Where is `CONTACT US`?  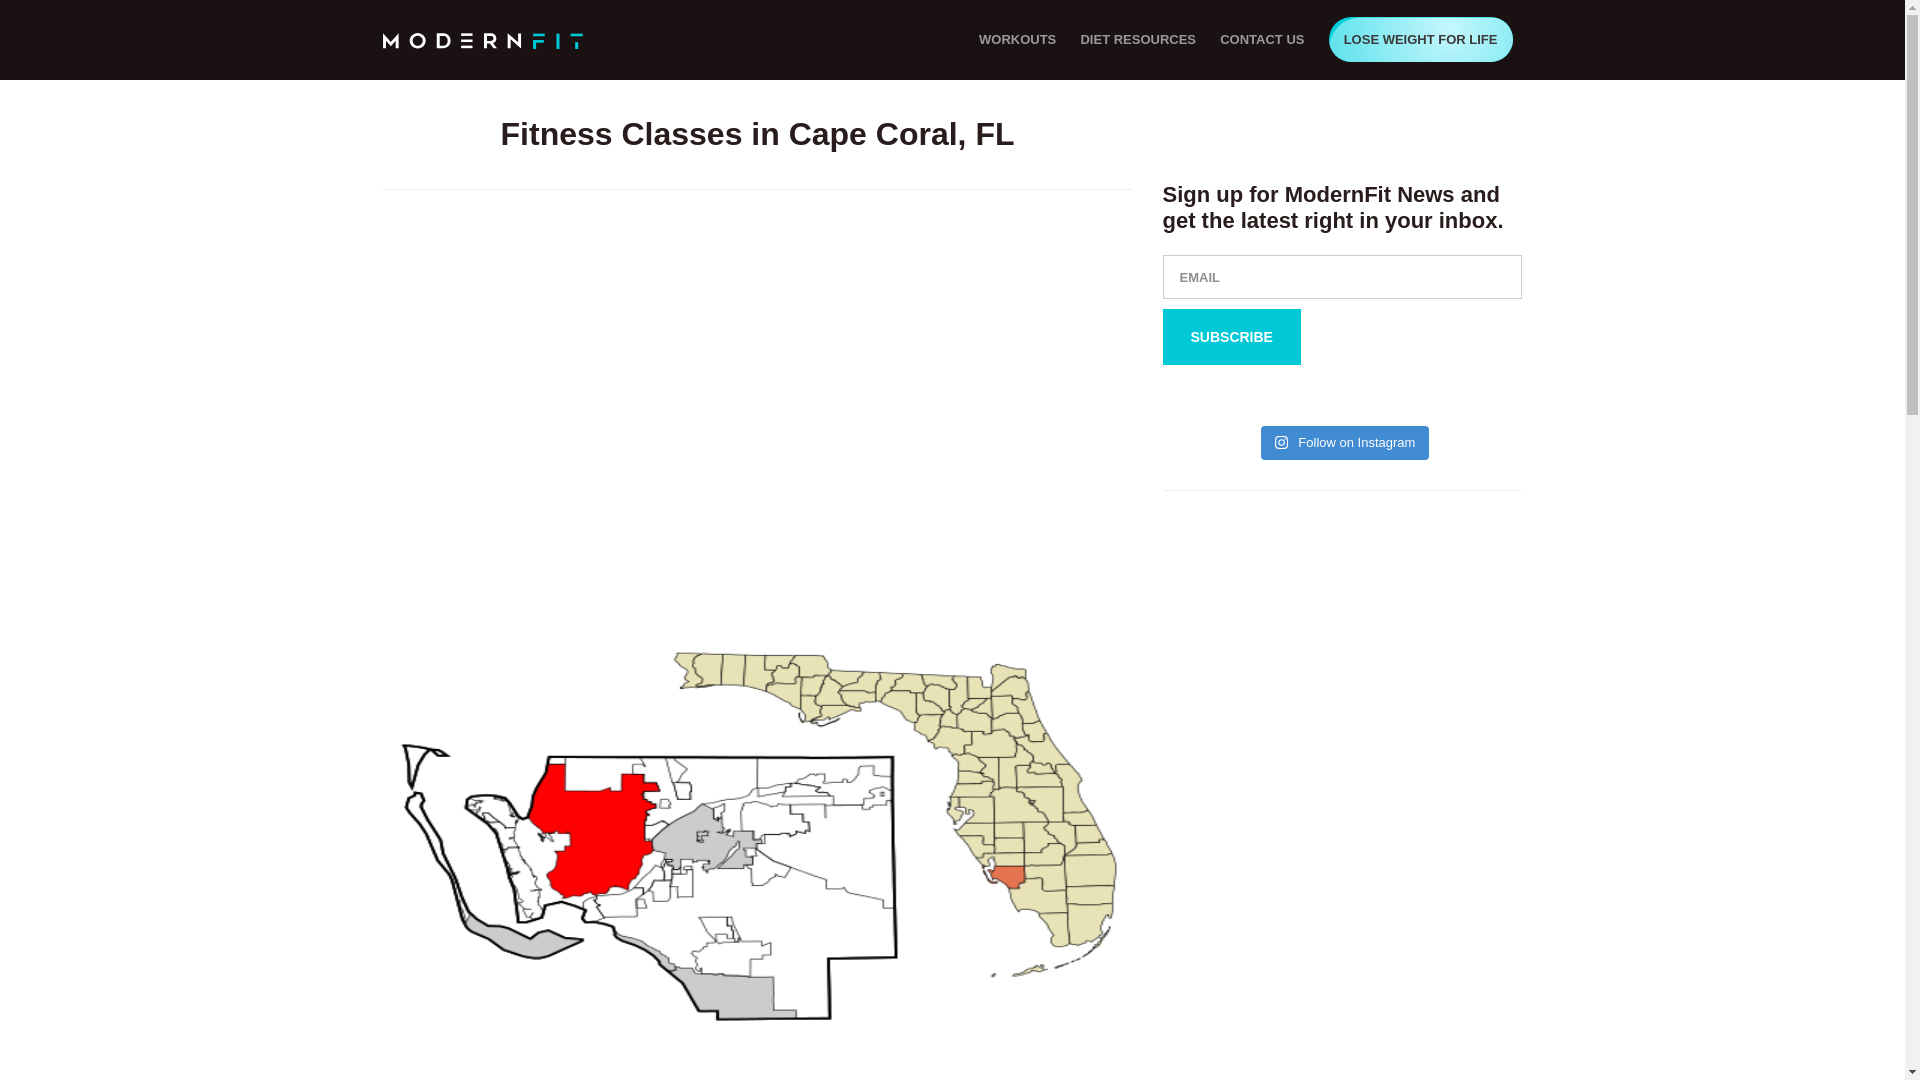
CONTACT US is located at coordinates (1261, 40).